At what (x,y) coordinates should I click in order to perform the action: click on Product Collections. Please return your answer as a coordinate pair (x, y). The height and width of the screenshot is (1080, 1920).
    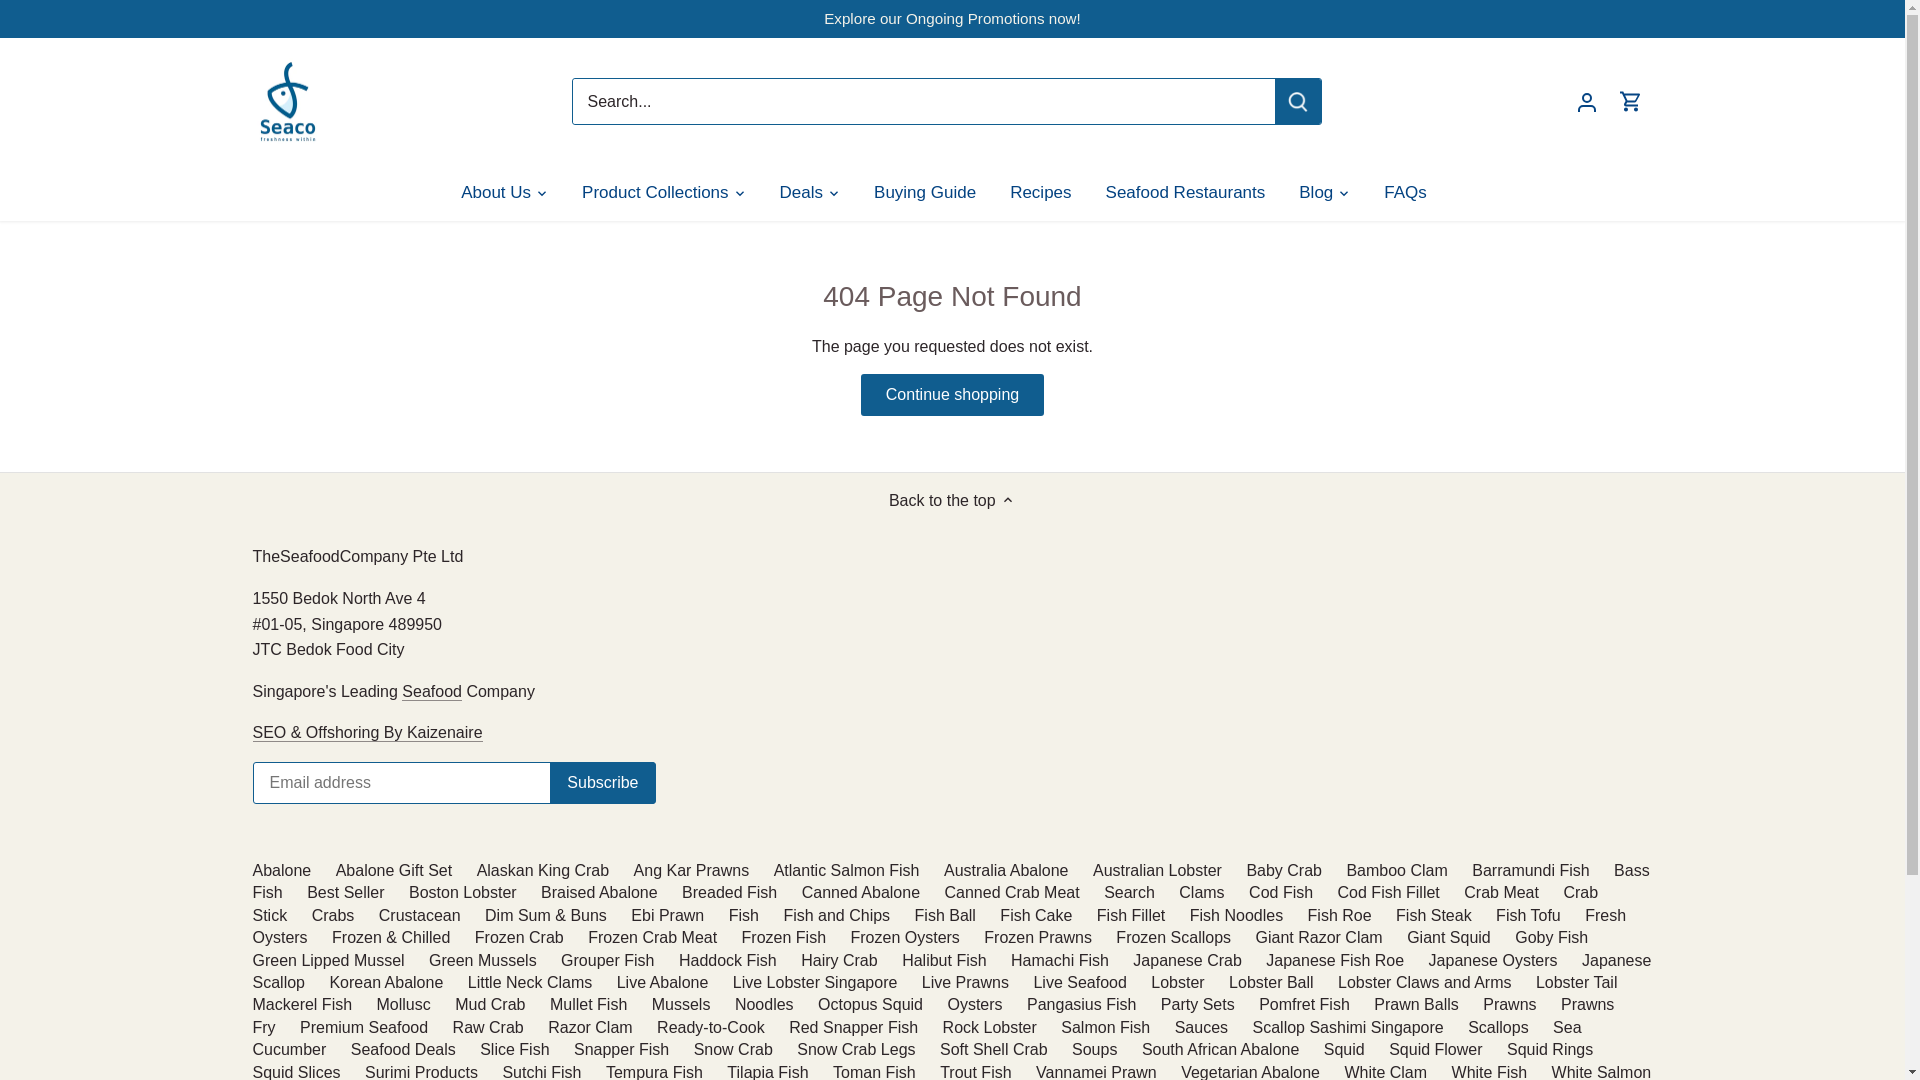
    Looking at the image, I should click on (654, 193).